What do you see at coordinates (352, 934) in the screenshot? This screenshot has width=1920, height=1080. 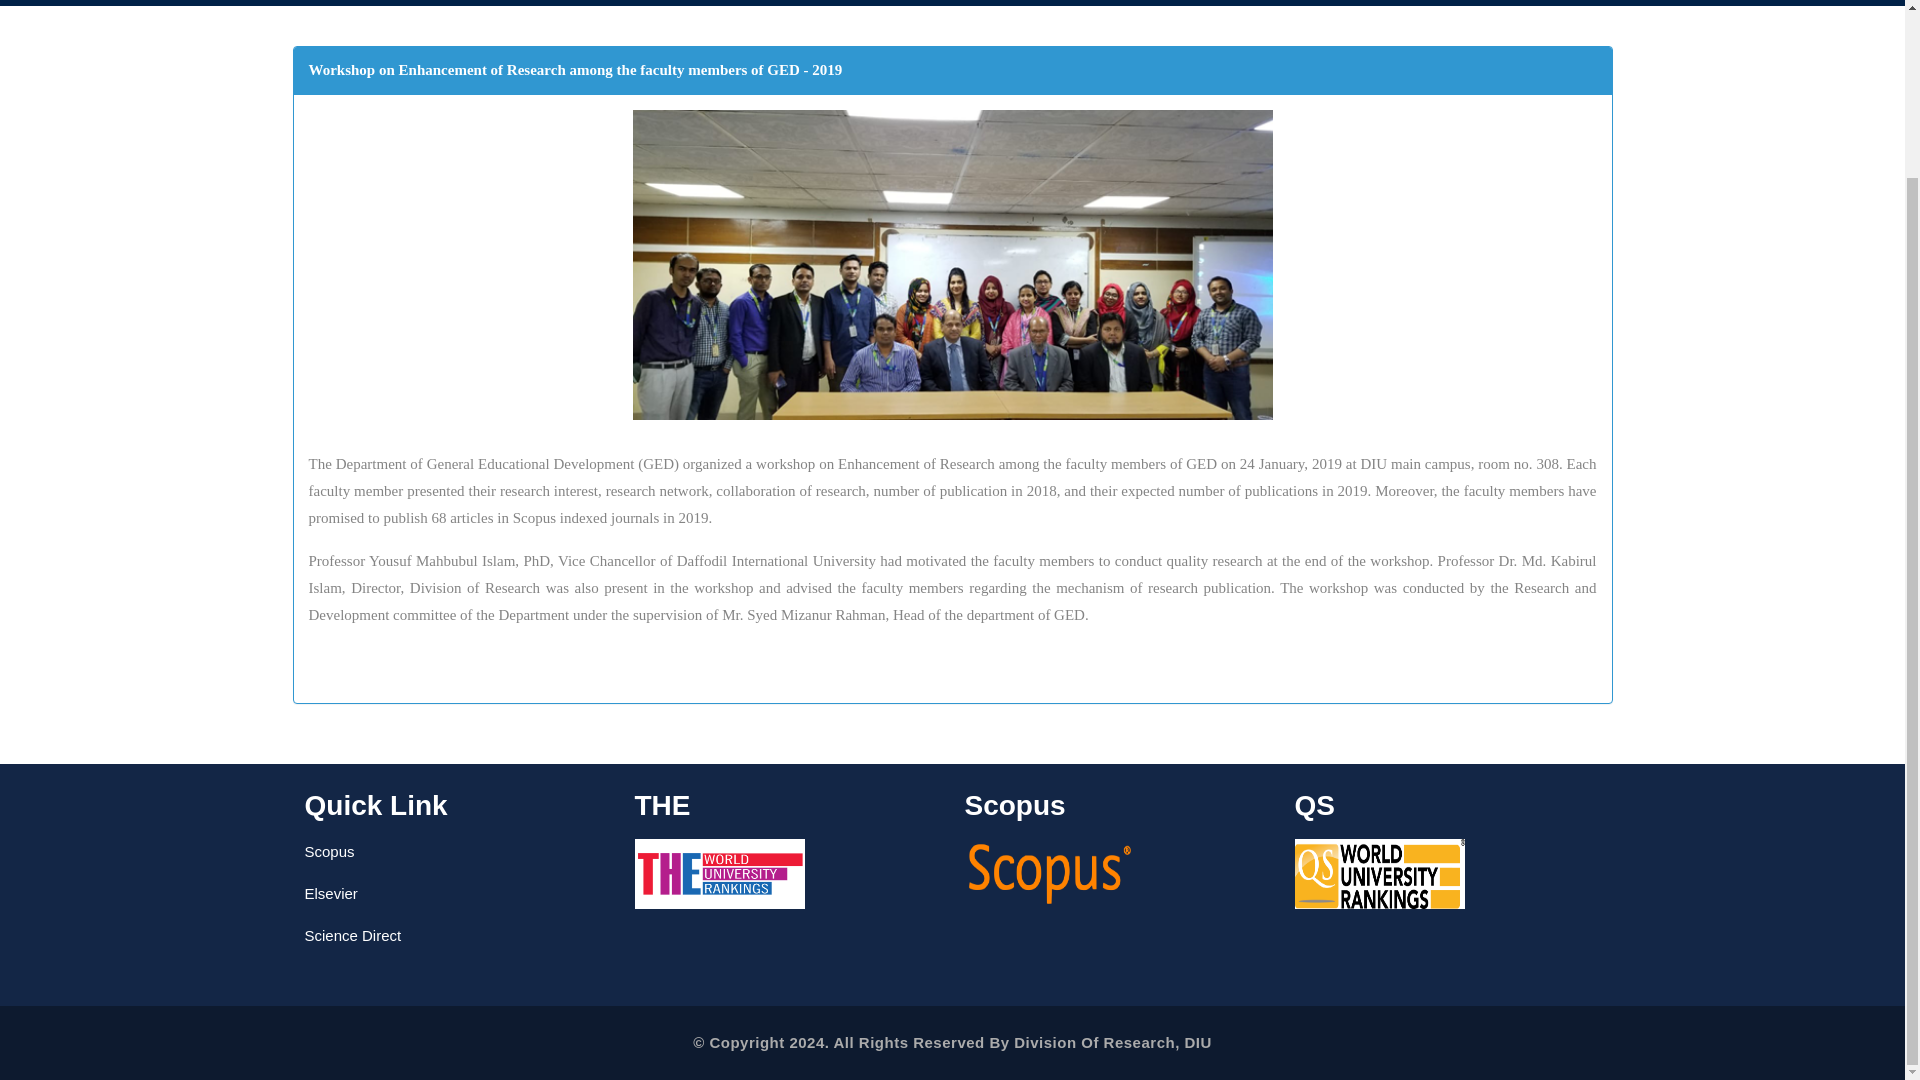 I see `Science Direct` at bounding box center [352, 934].